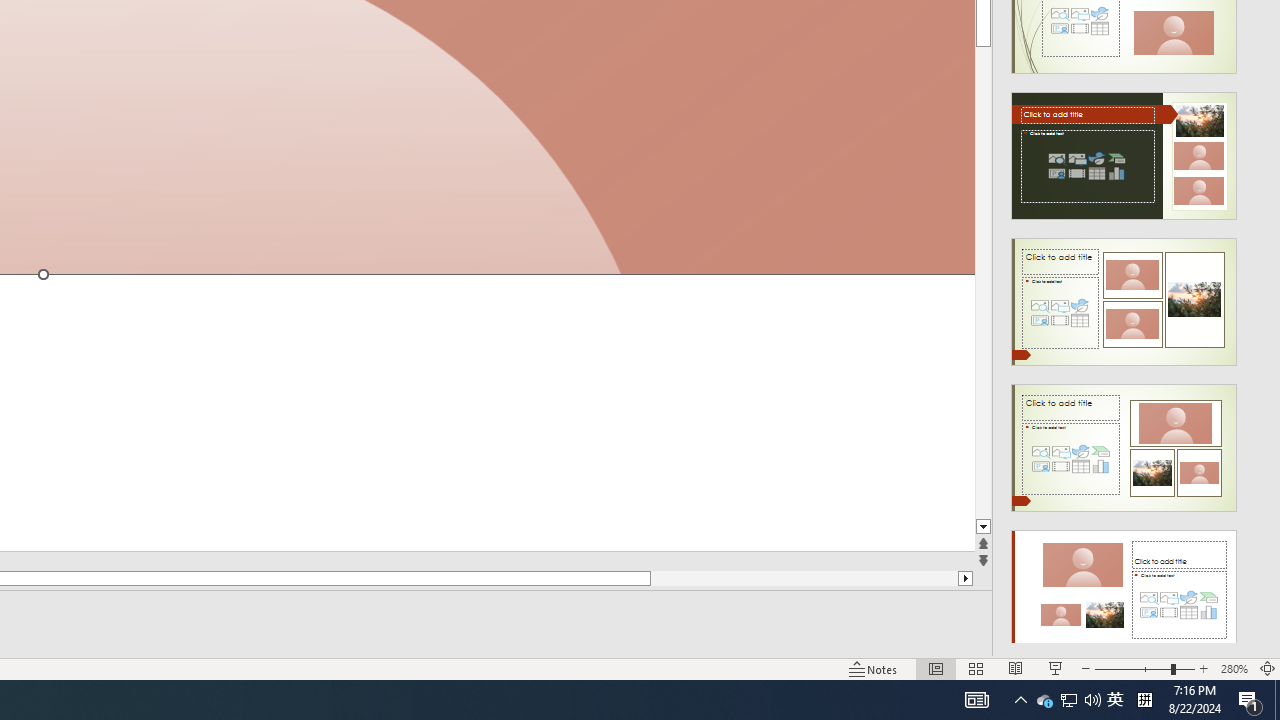 This screenshot has height=720, width=1280. I want to click on Line down, so click(984, 527).